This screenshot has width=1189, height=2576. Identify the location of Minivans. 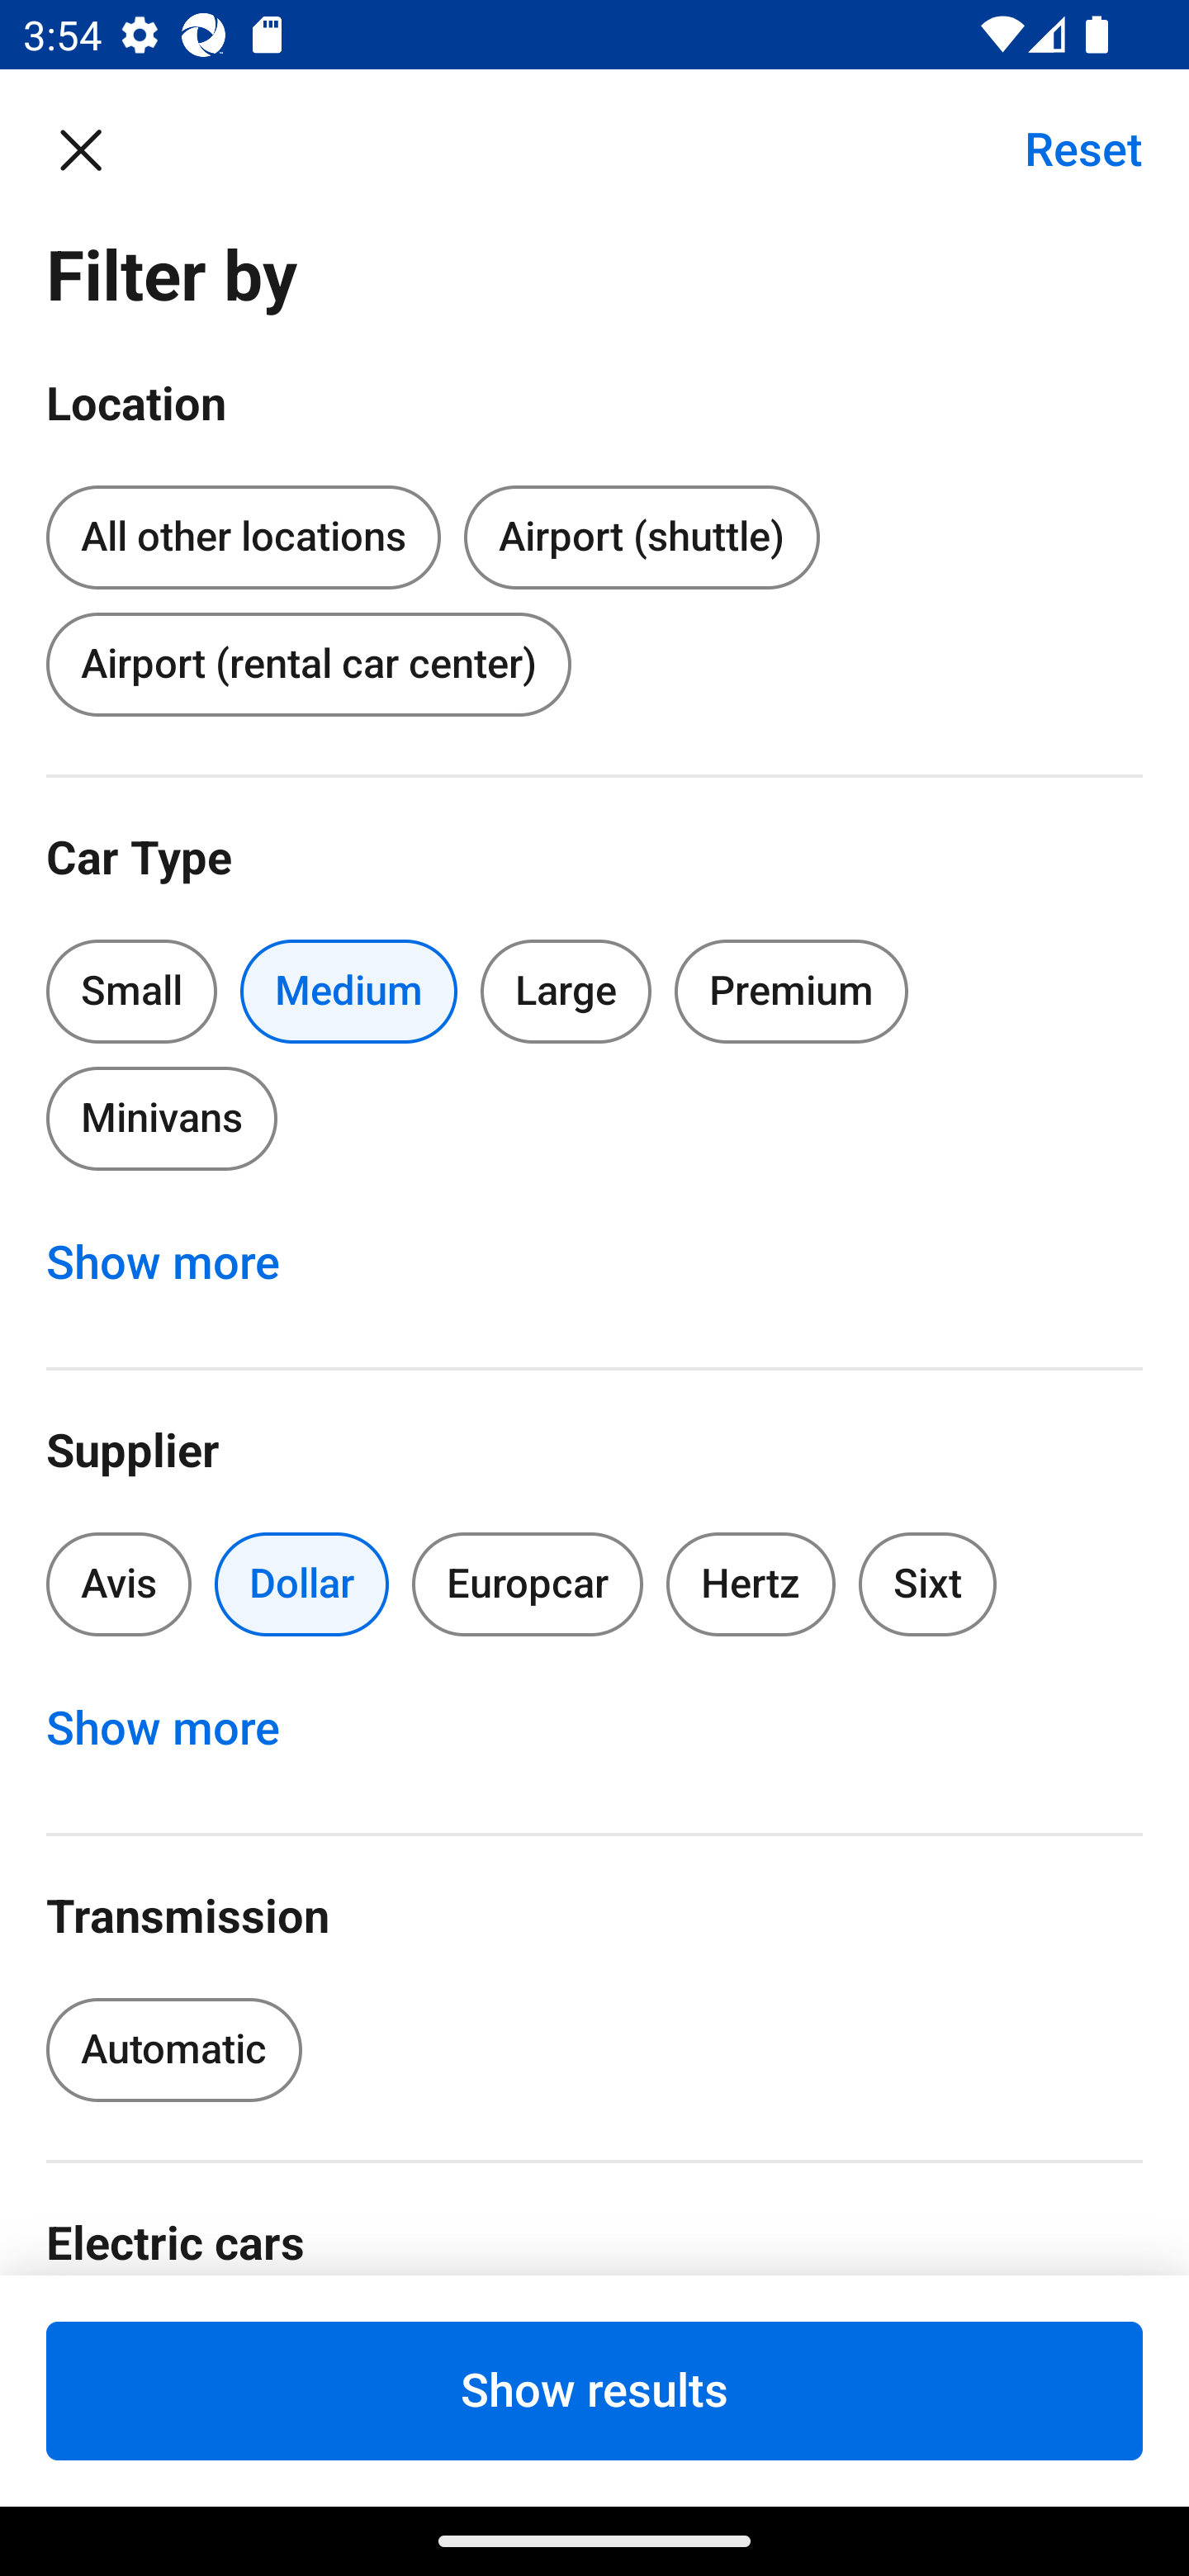
(161, 1118).